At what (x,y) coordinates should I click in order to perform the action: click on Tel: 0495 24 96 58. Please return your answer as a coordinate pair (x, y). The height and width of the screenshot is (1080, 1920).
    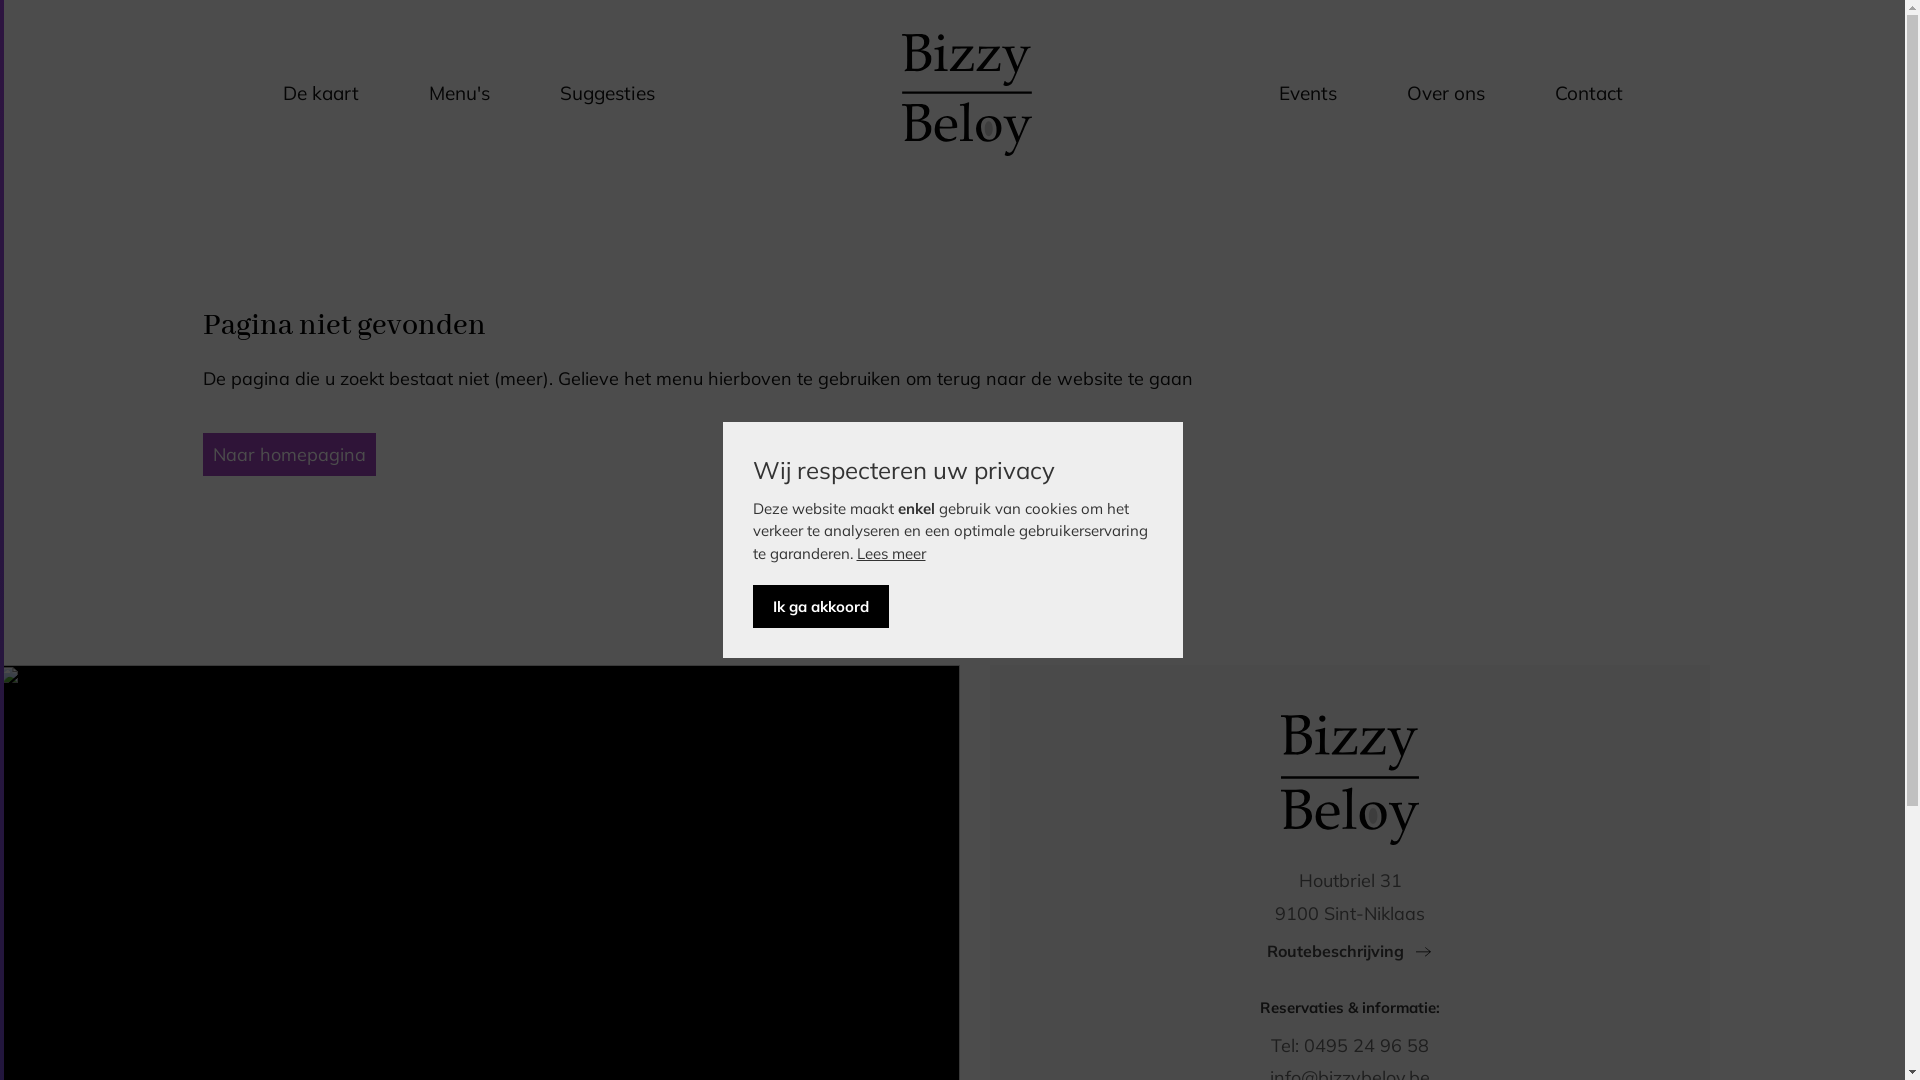
    Looking at the image, I should click on (1350, 1046).